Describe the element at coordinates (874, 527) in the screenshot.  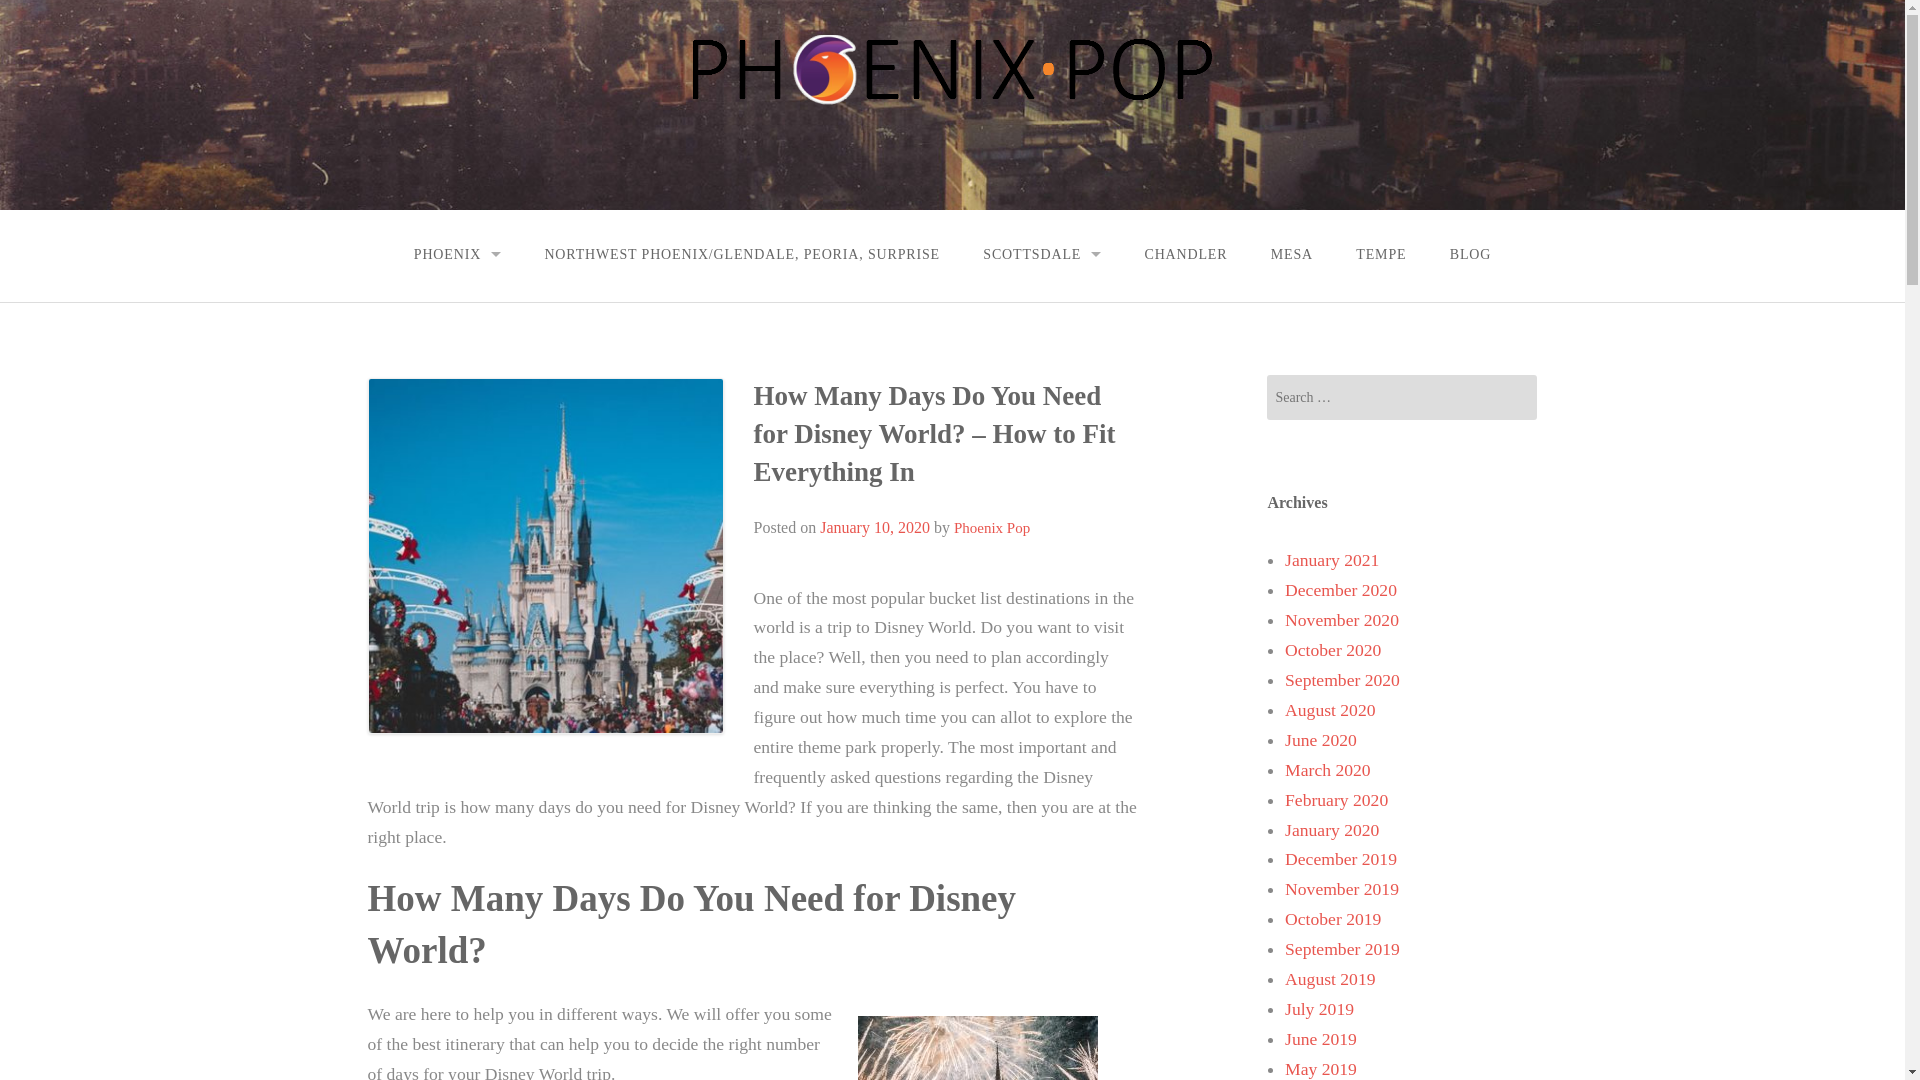
I see `January 10, 2020` at that location.